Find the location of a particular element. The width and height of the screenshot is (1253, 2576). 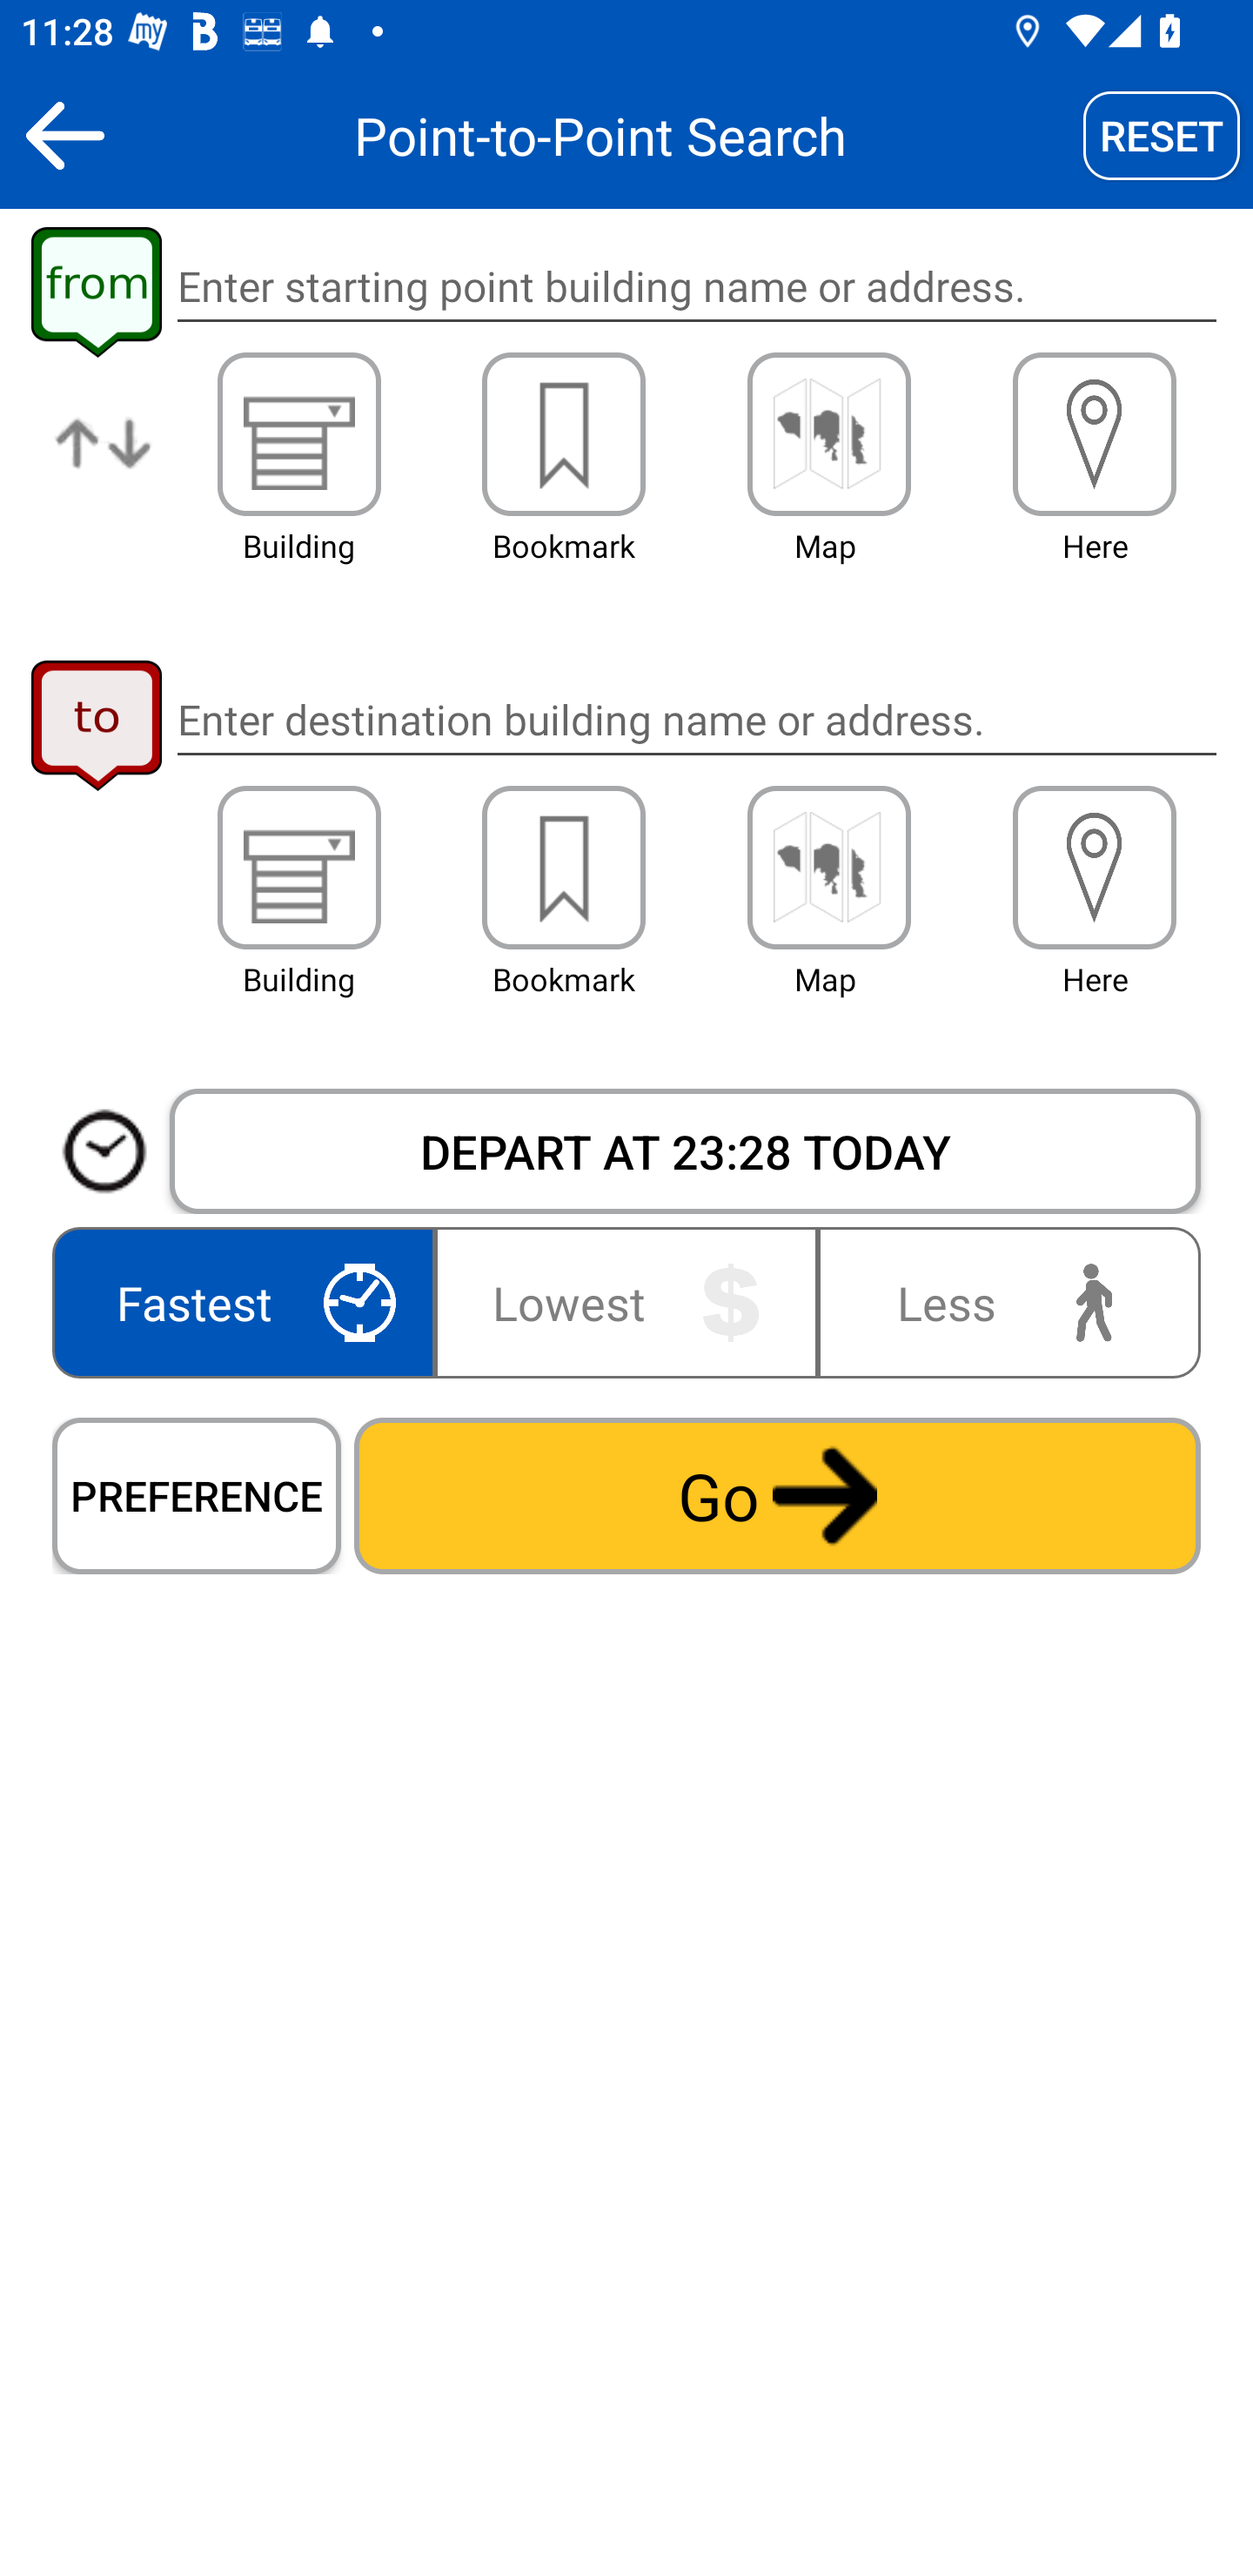

PREFERENCE Preference is located at coordinates (197, 1495).